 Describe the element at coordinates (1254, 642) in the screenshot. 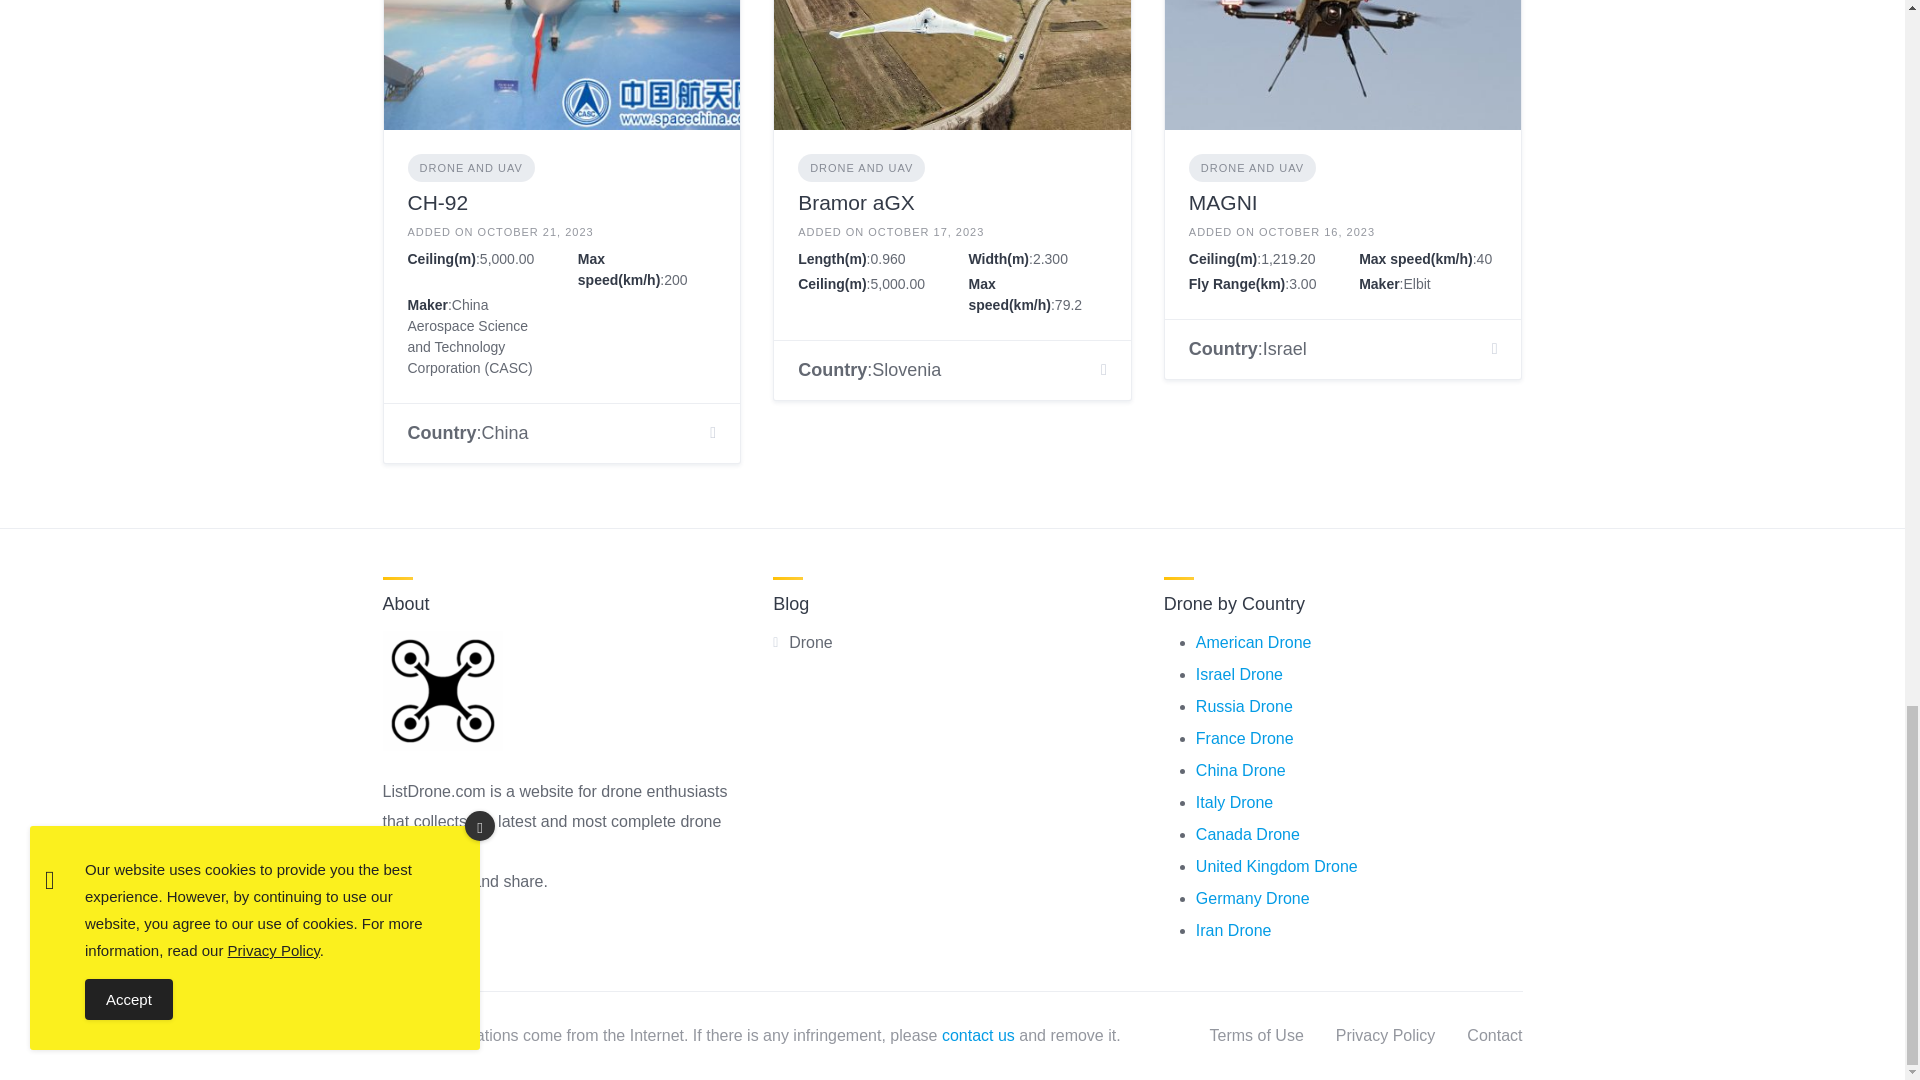

I see `American Drone` at that location.